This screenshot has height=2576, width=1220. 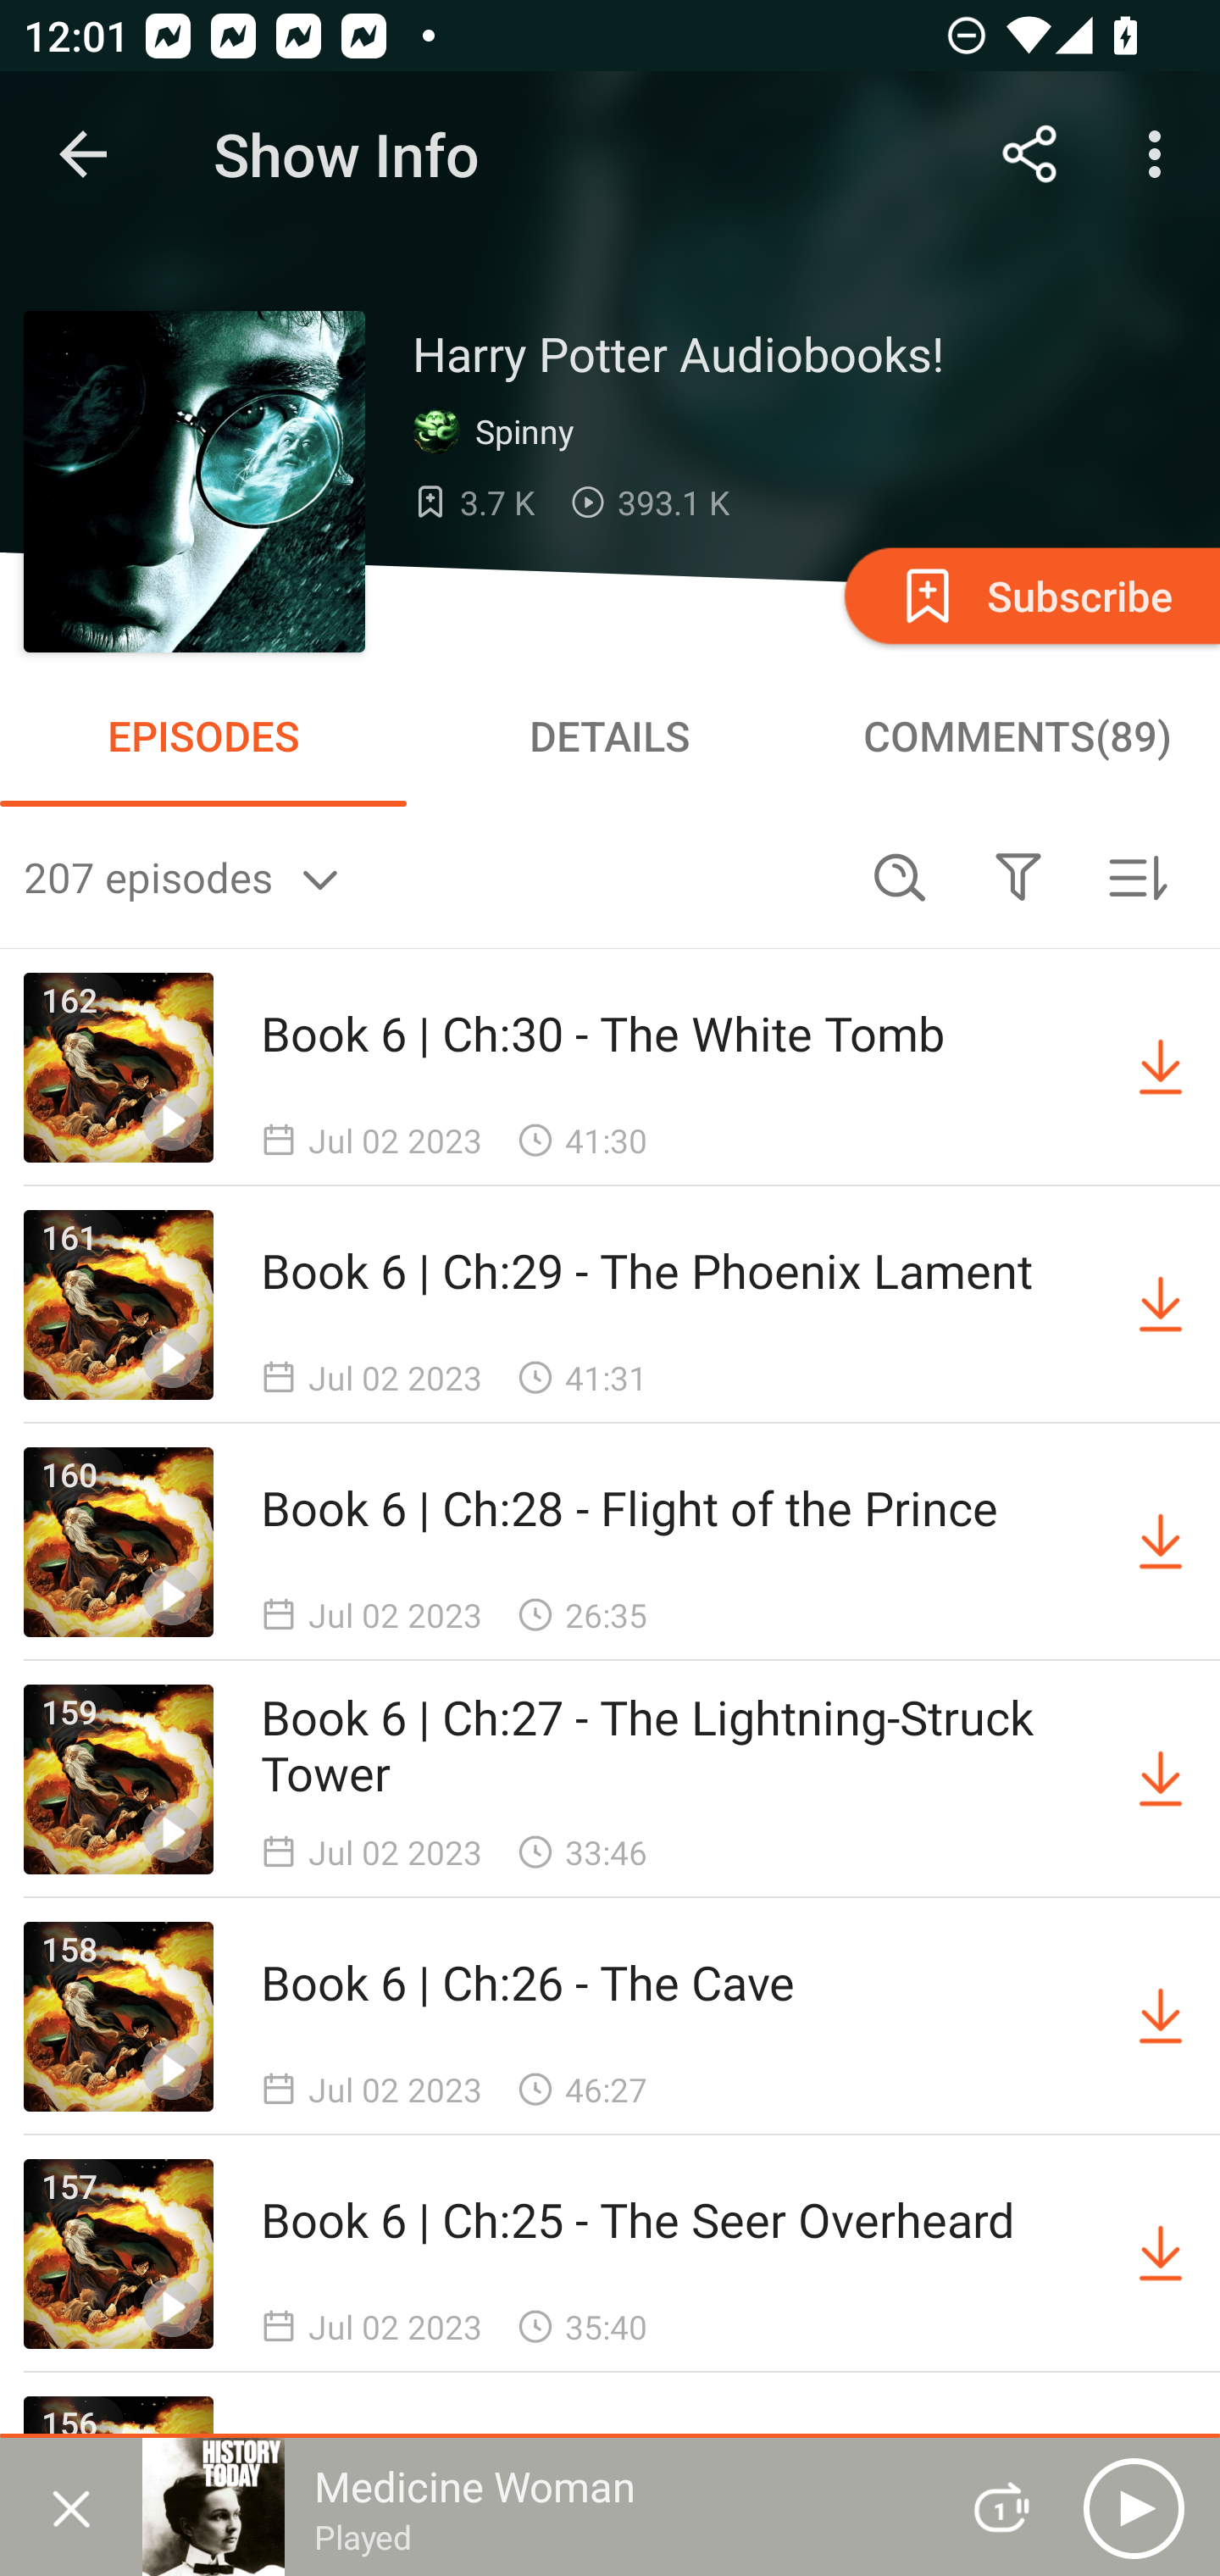 What do you see at coordinates (610, 736) in the screenshot?
I see `DETAILS` at bounding box center [610, 736].